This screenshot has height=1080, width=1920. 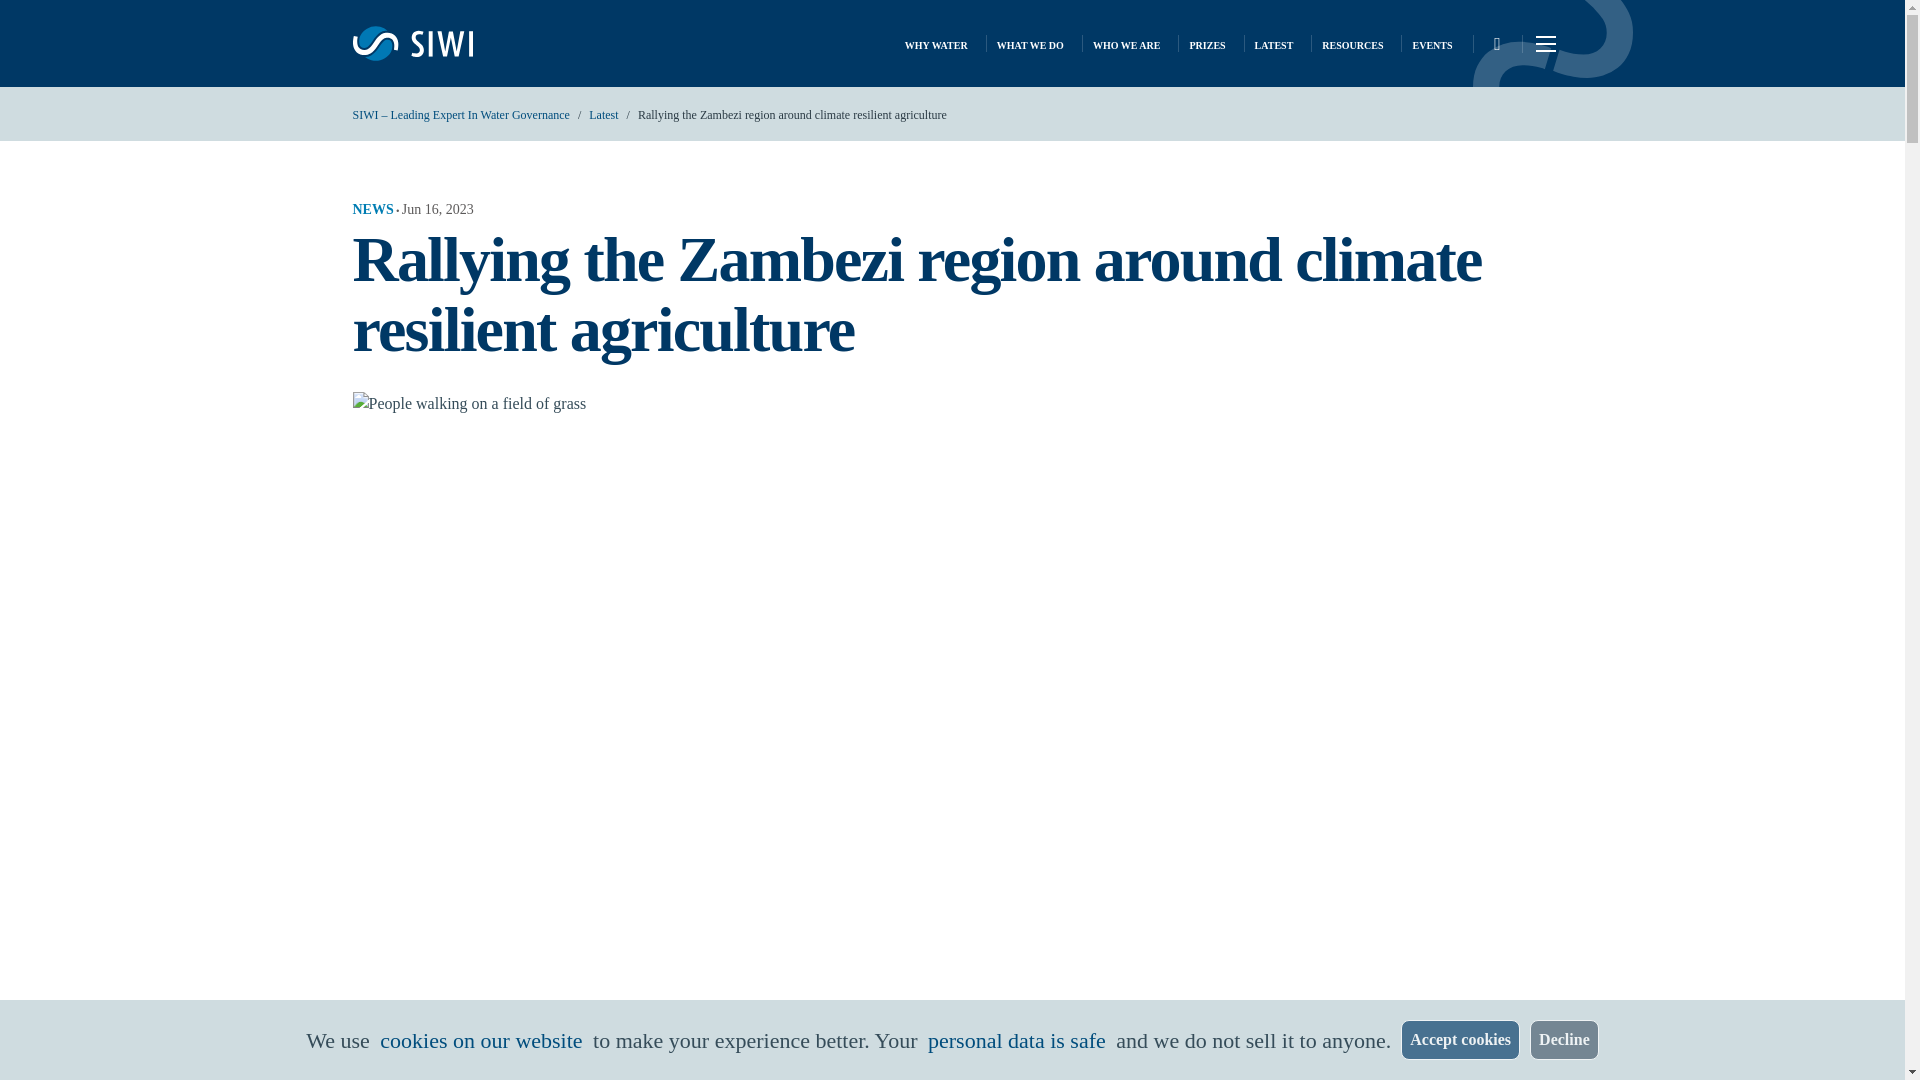 I want to click on EVENTS, so click(x=1431, y=44).